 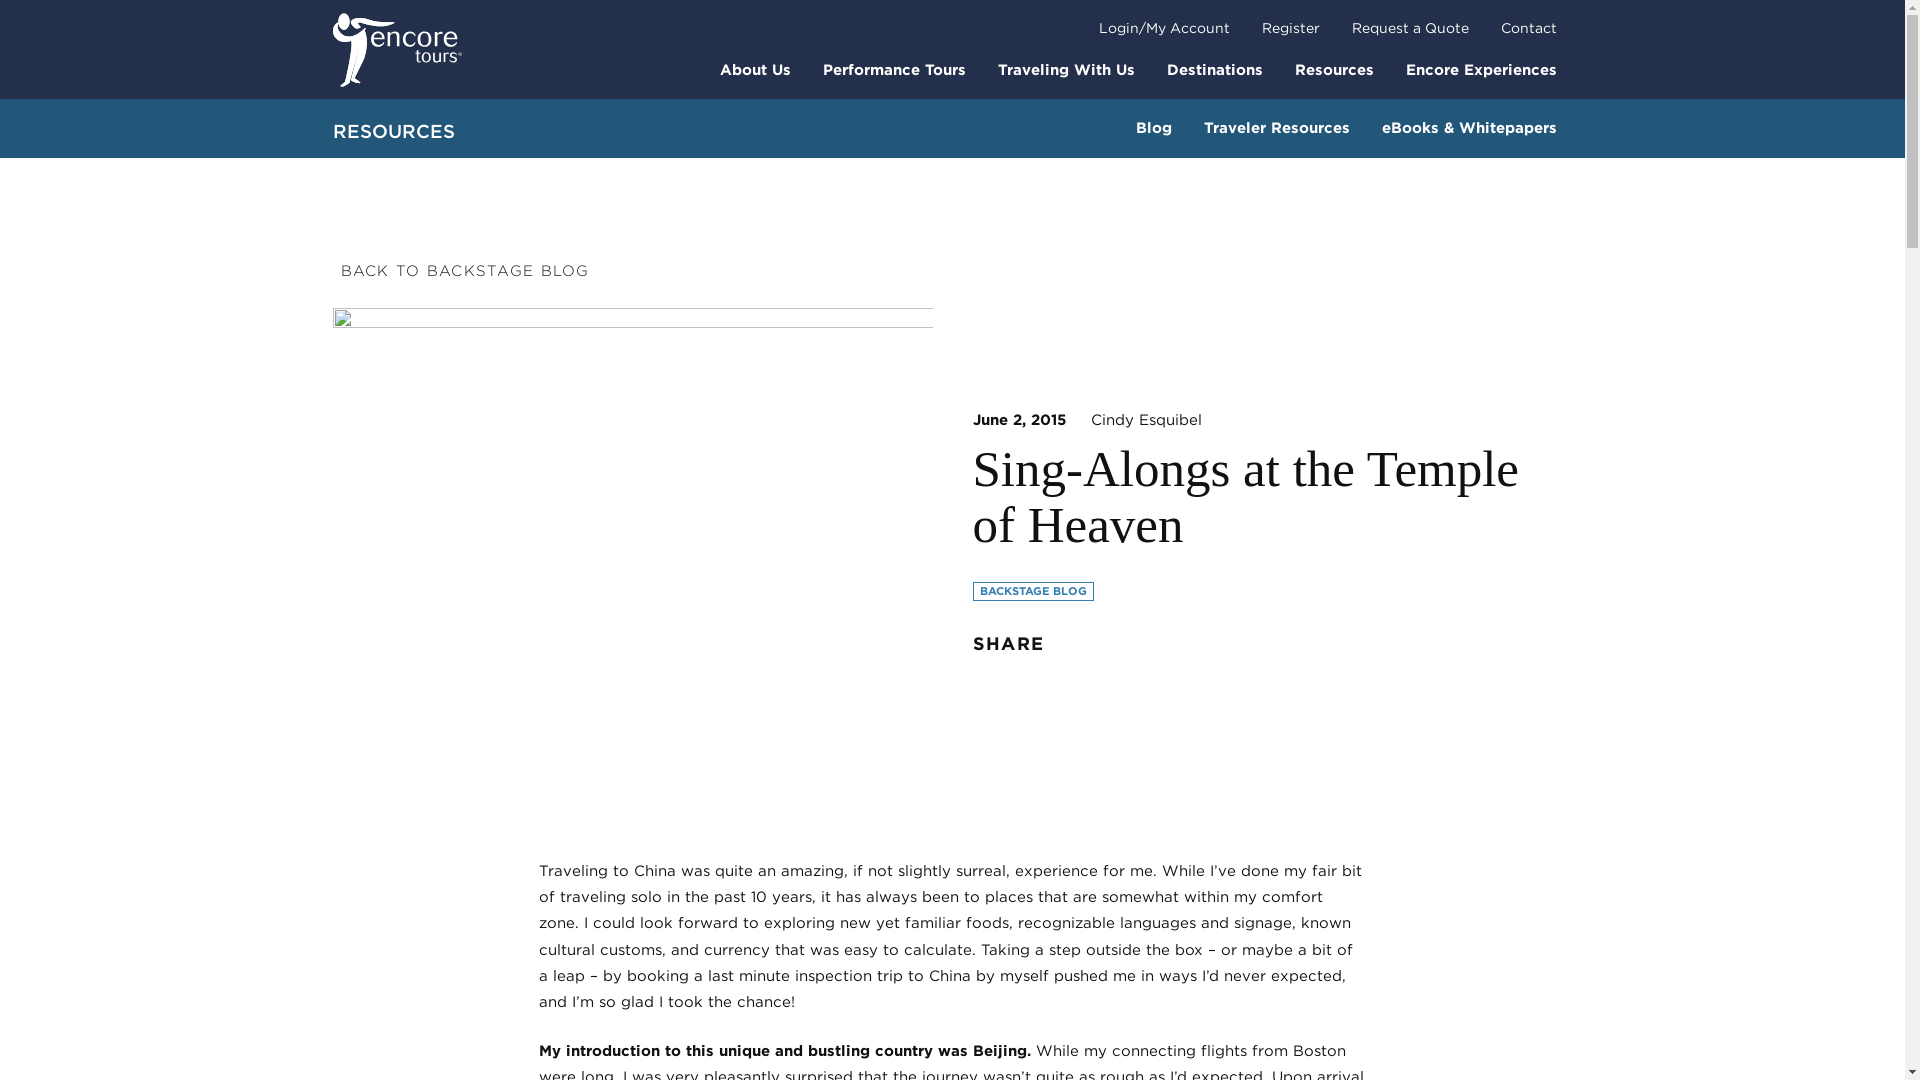 I want to click on Contact, so click(x=1528, y=28).